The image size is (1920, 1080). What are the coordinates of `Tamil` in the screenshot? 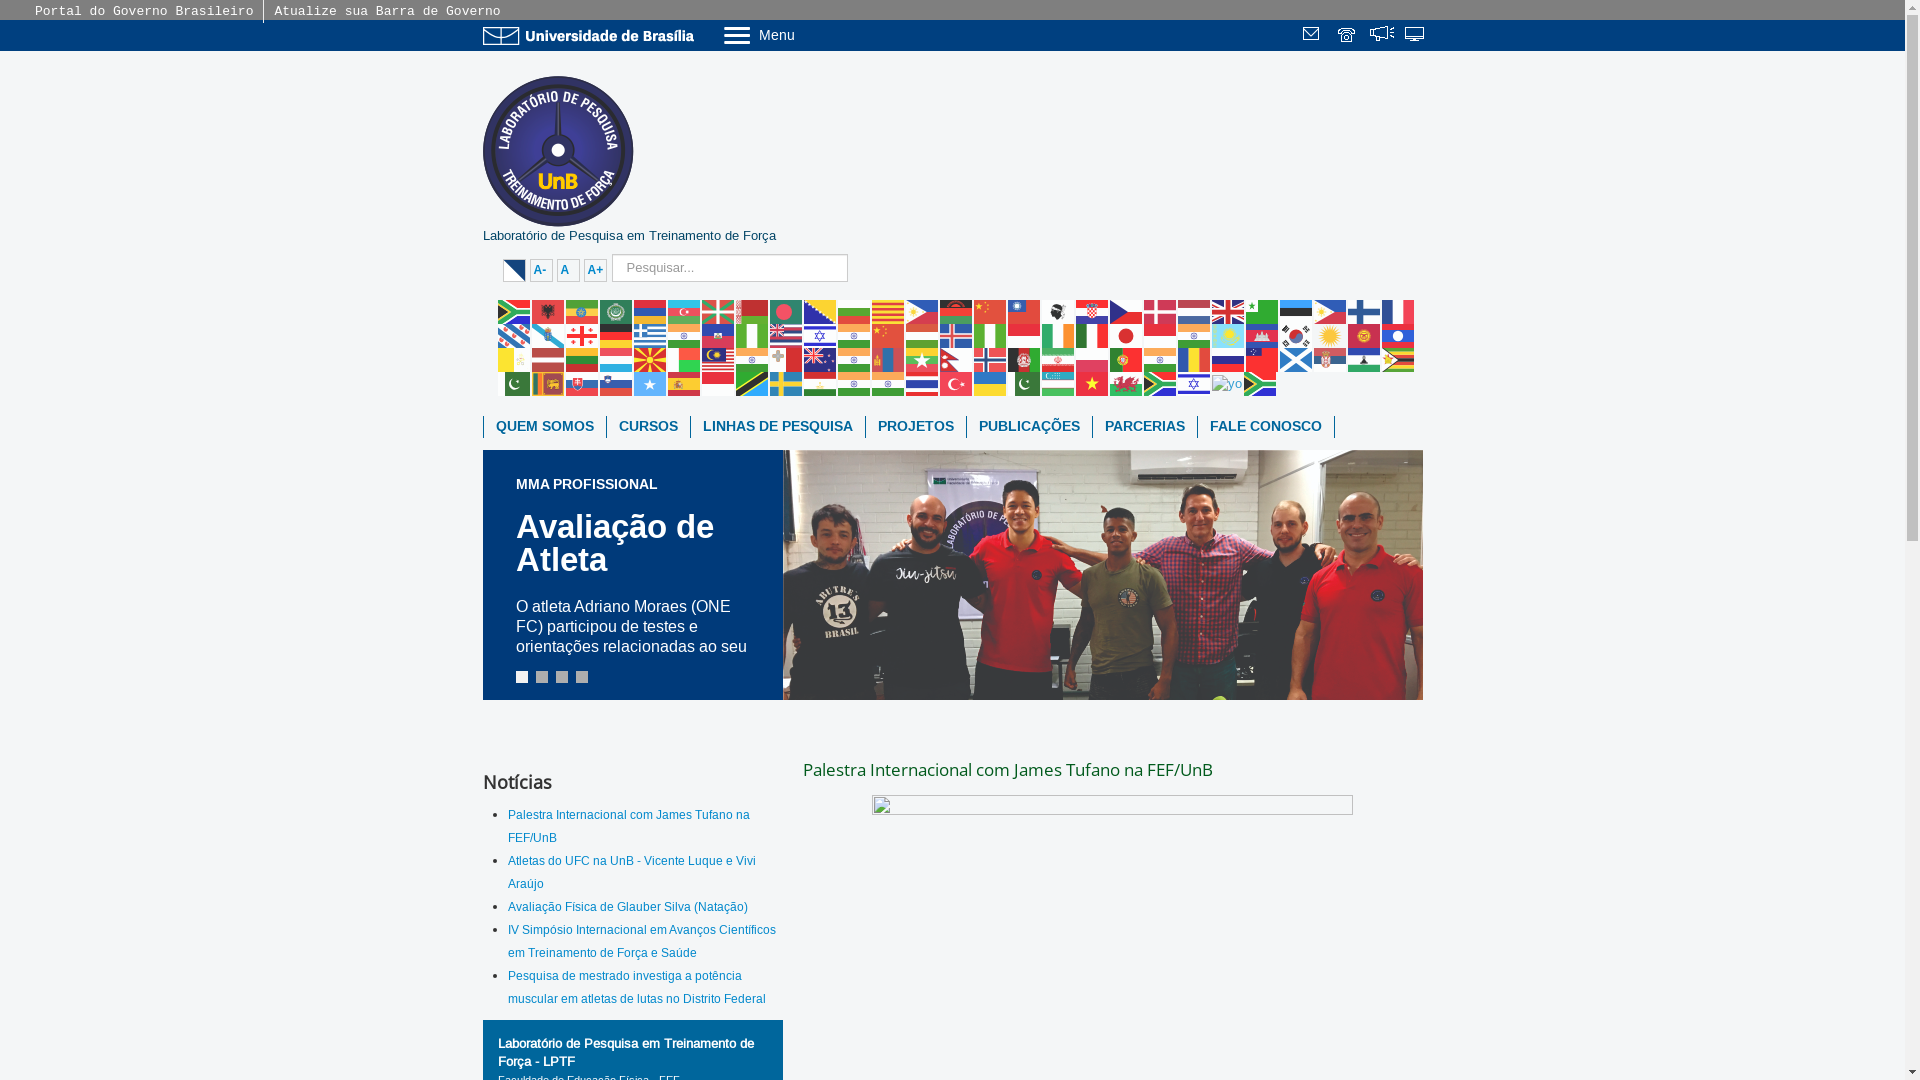 It's located at (855, 383).